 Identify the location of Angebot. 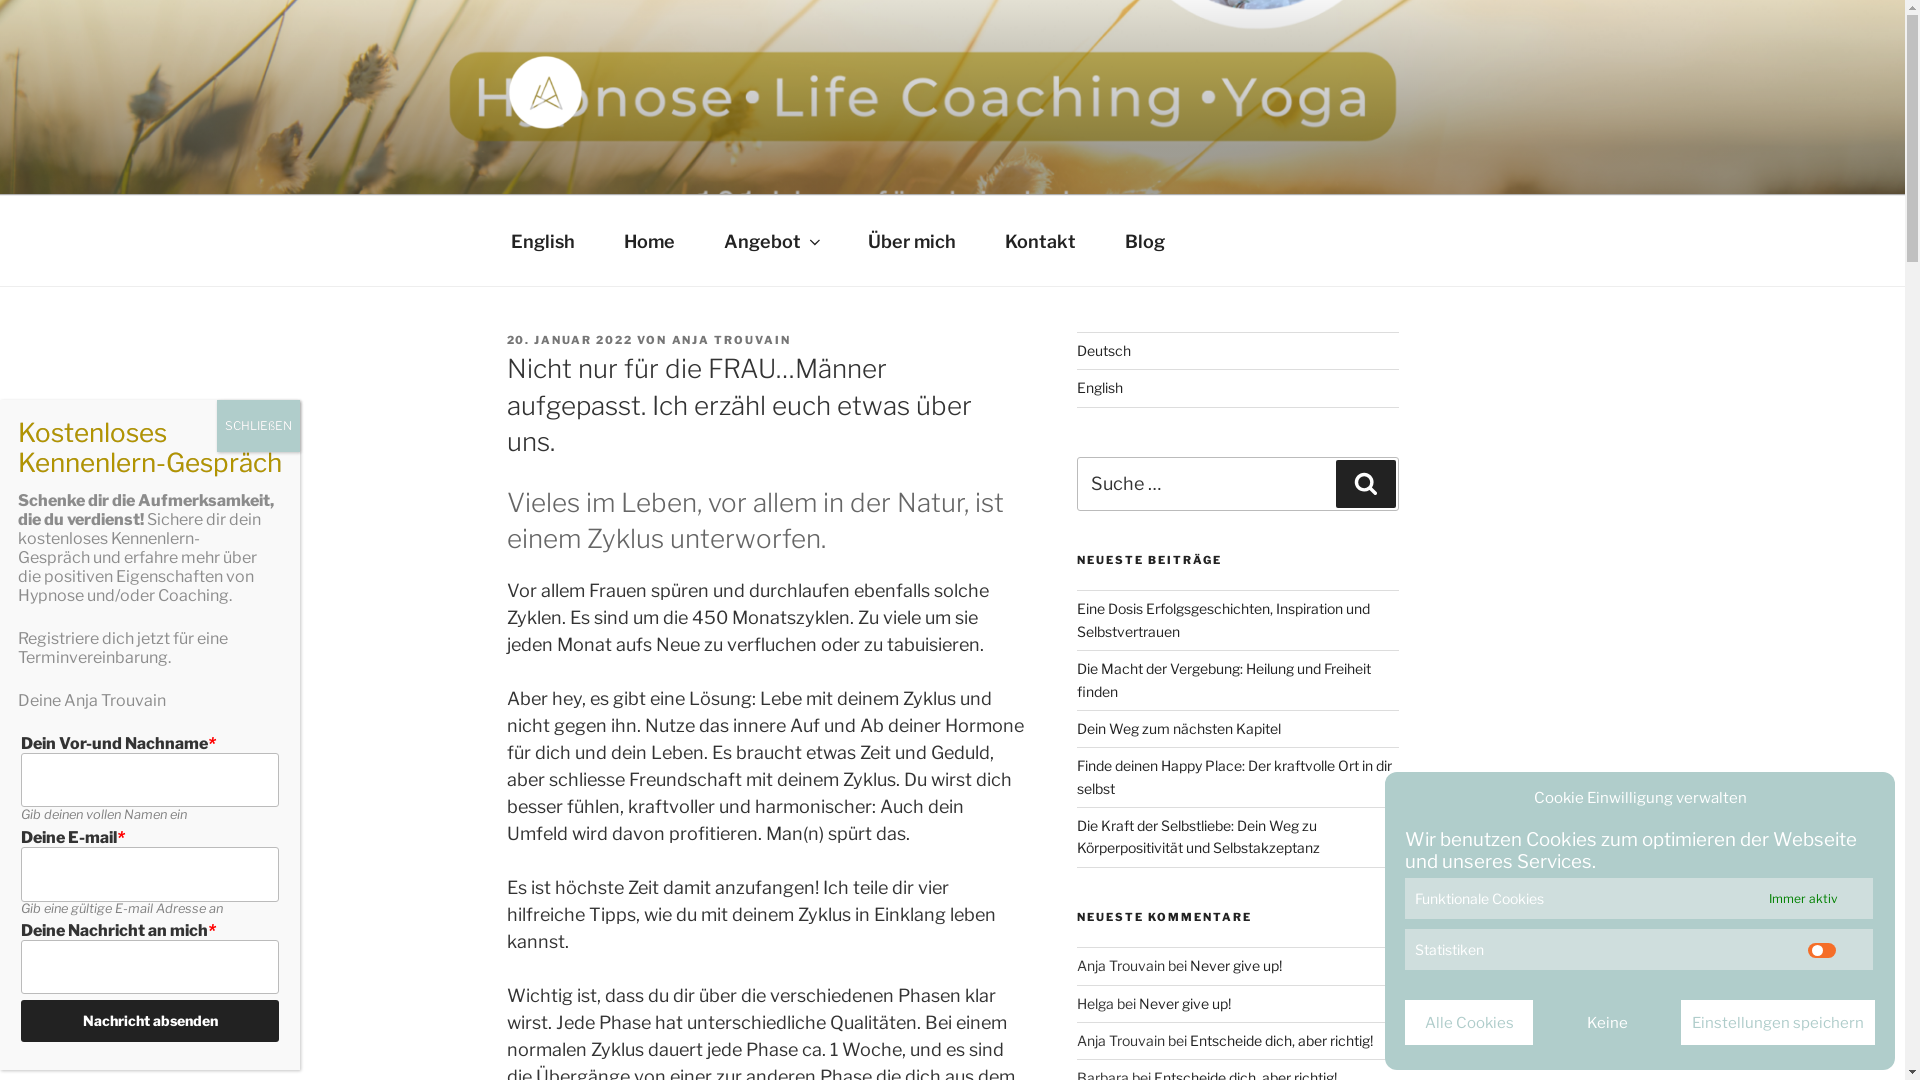
(772, 242).